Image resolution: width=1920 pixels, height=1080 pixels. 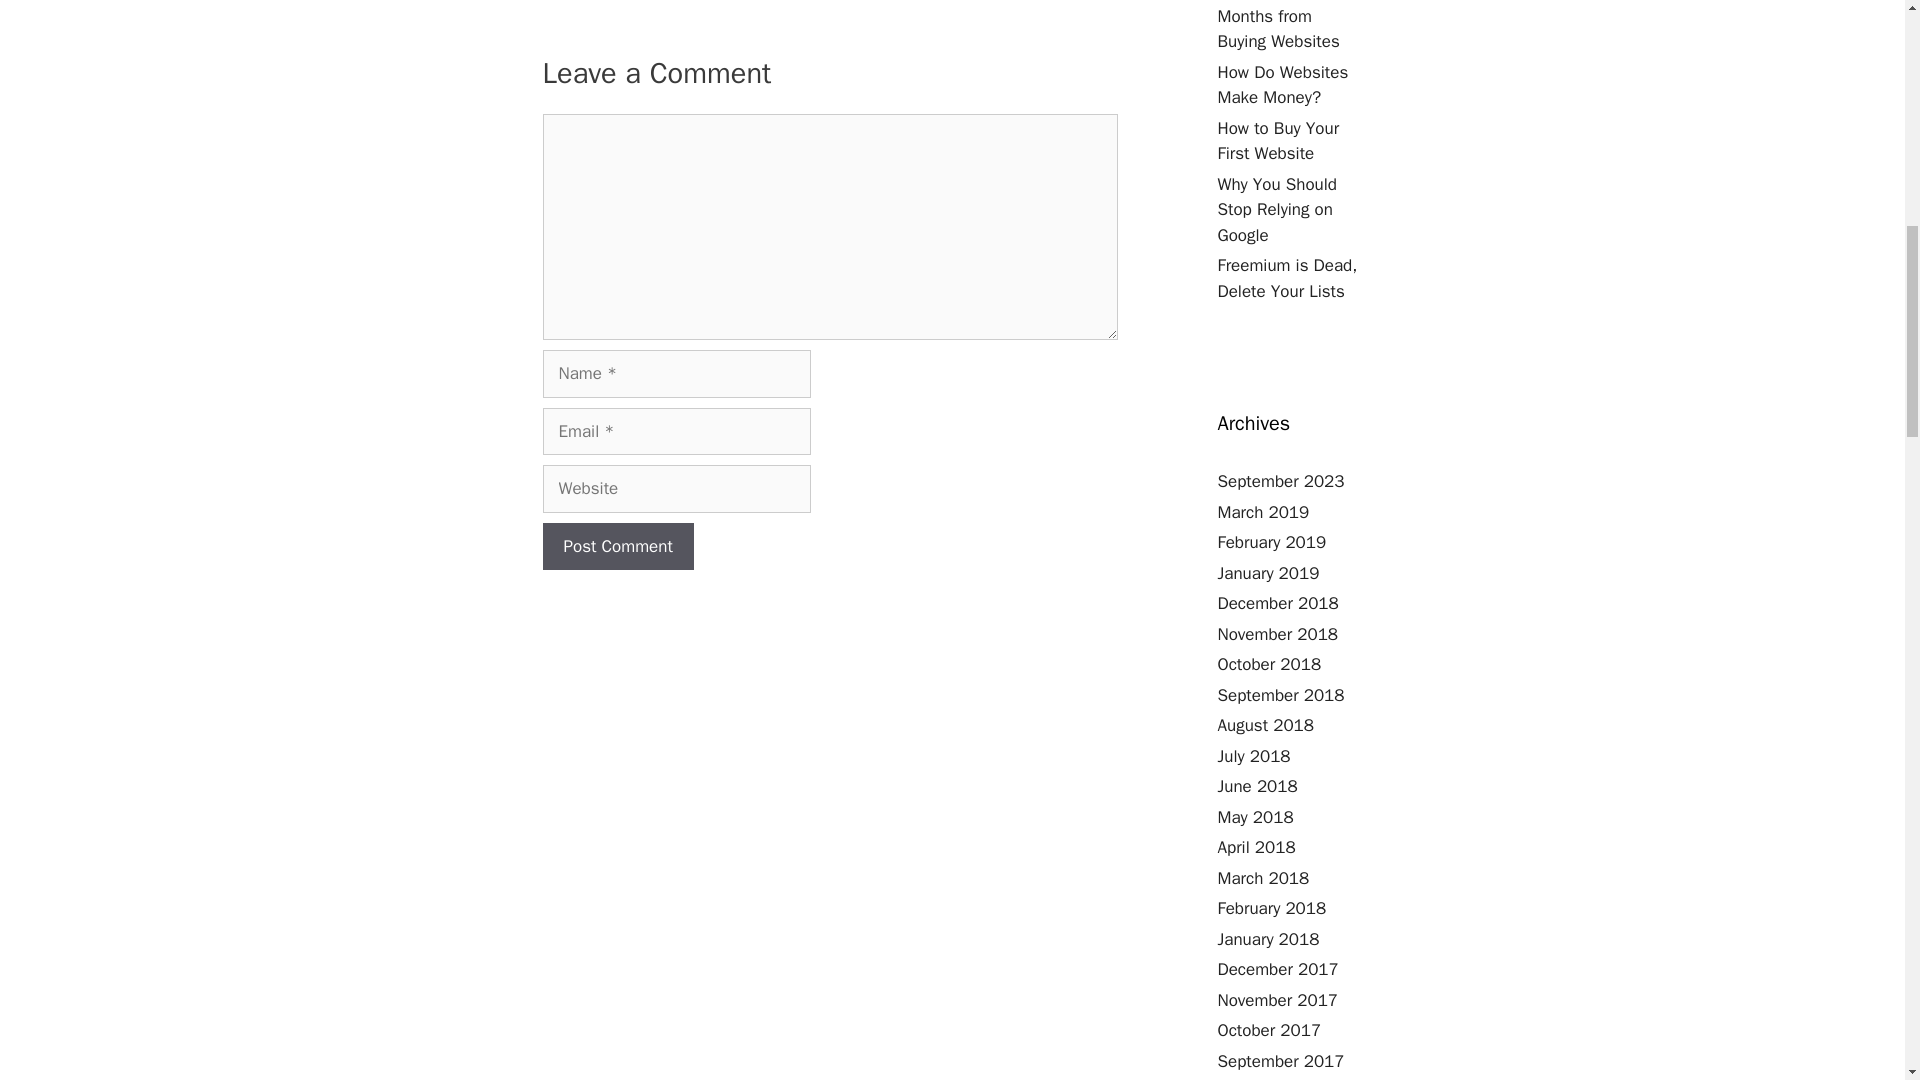 What do you see at coordinates (1287, 278) in the screenshot?
I see `Freemium is Dead, Delete Your Lists` at bounding box center [1287, 278].